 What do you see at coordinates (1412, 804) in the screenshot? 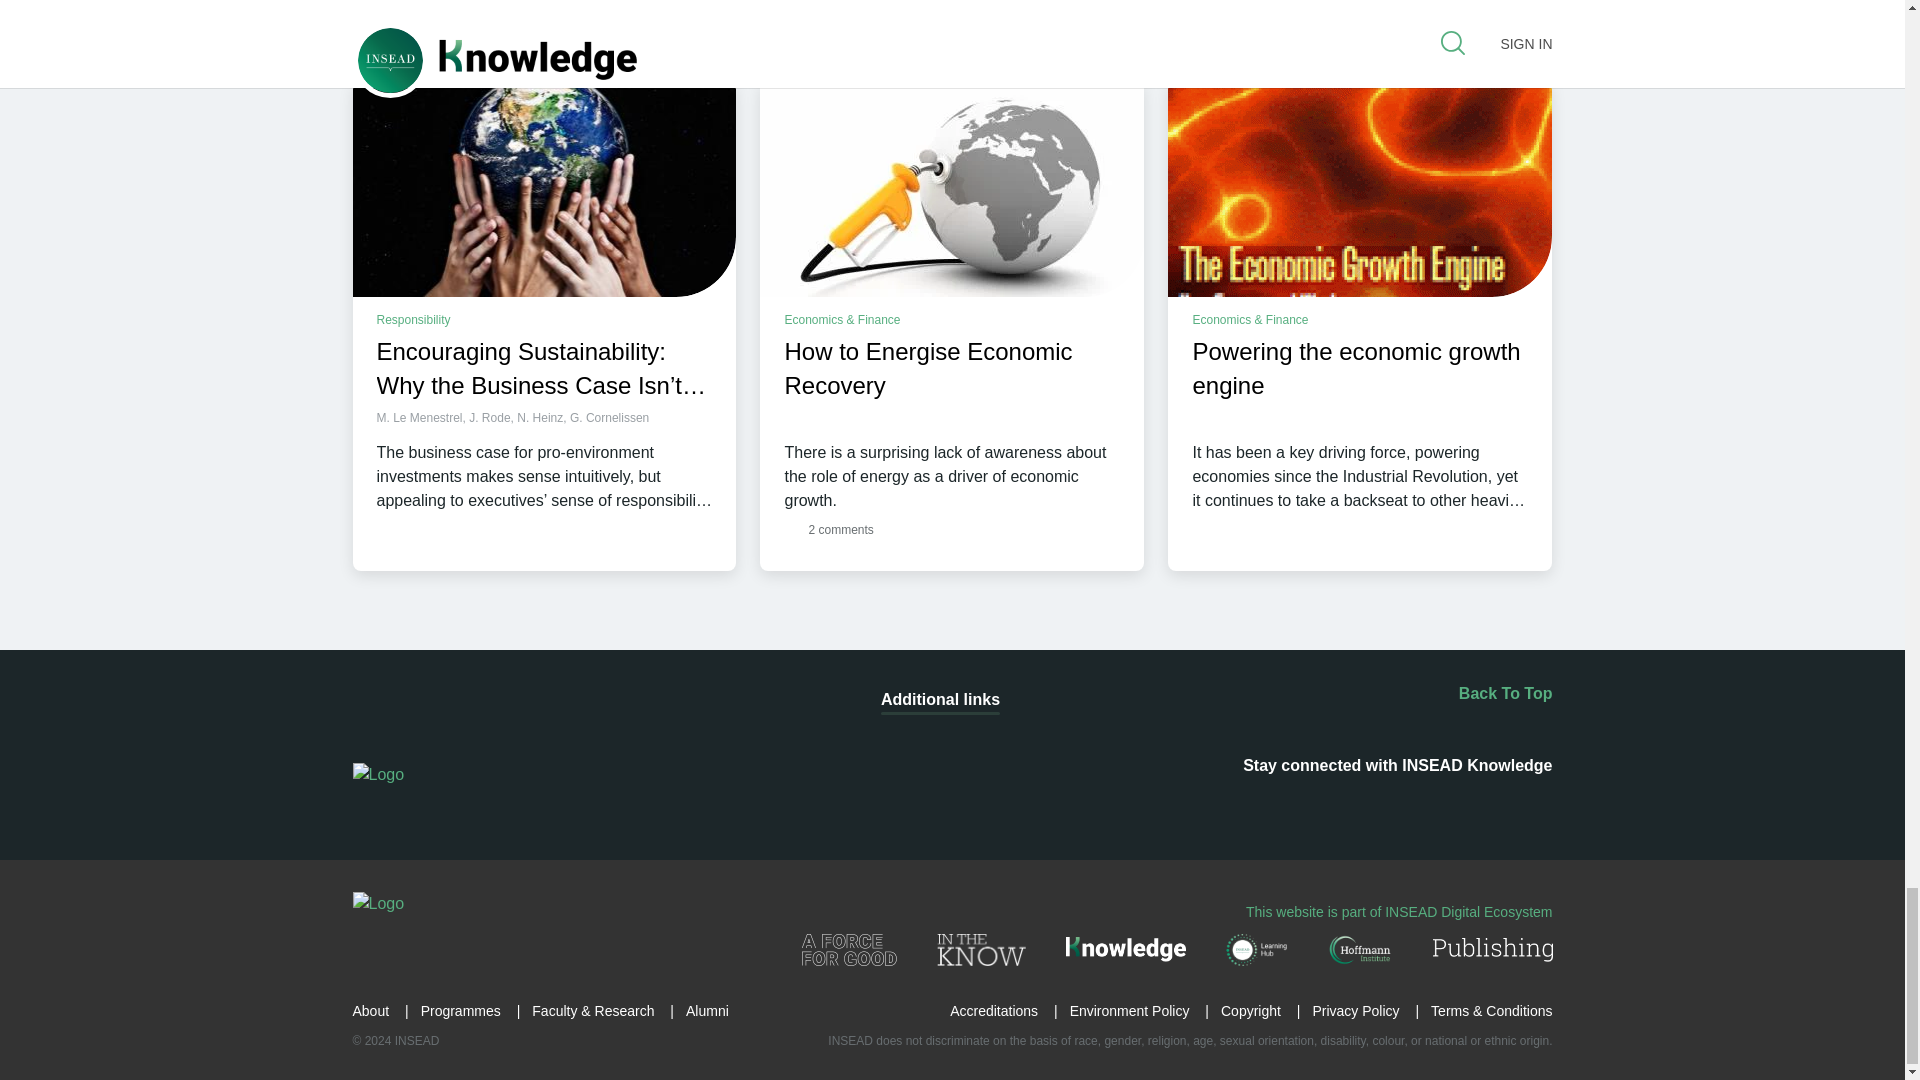
I see `Youtube` at bounding box center [1412, 804].